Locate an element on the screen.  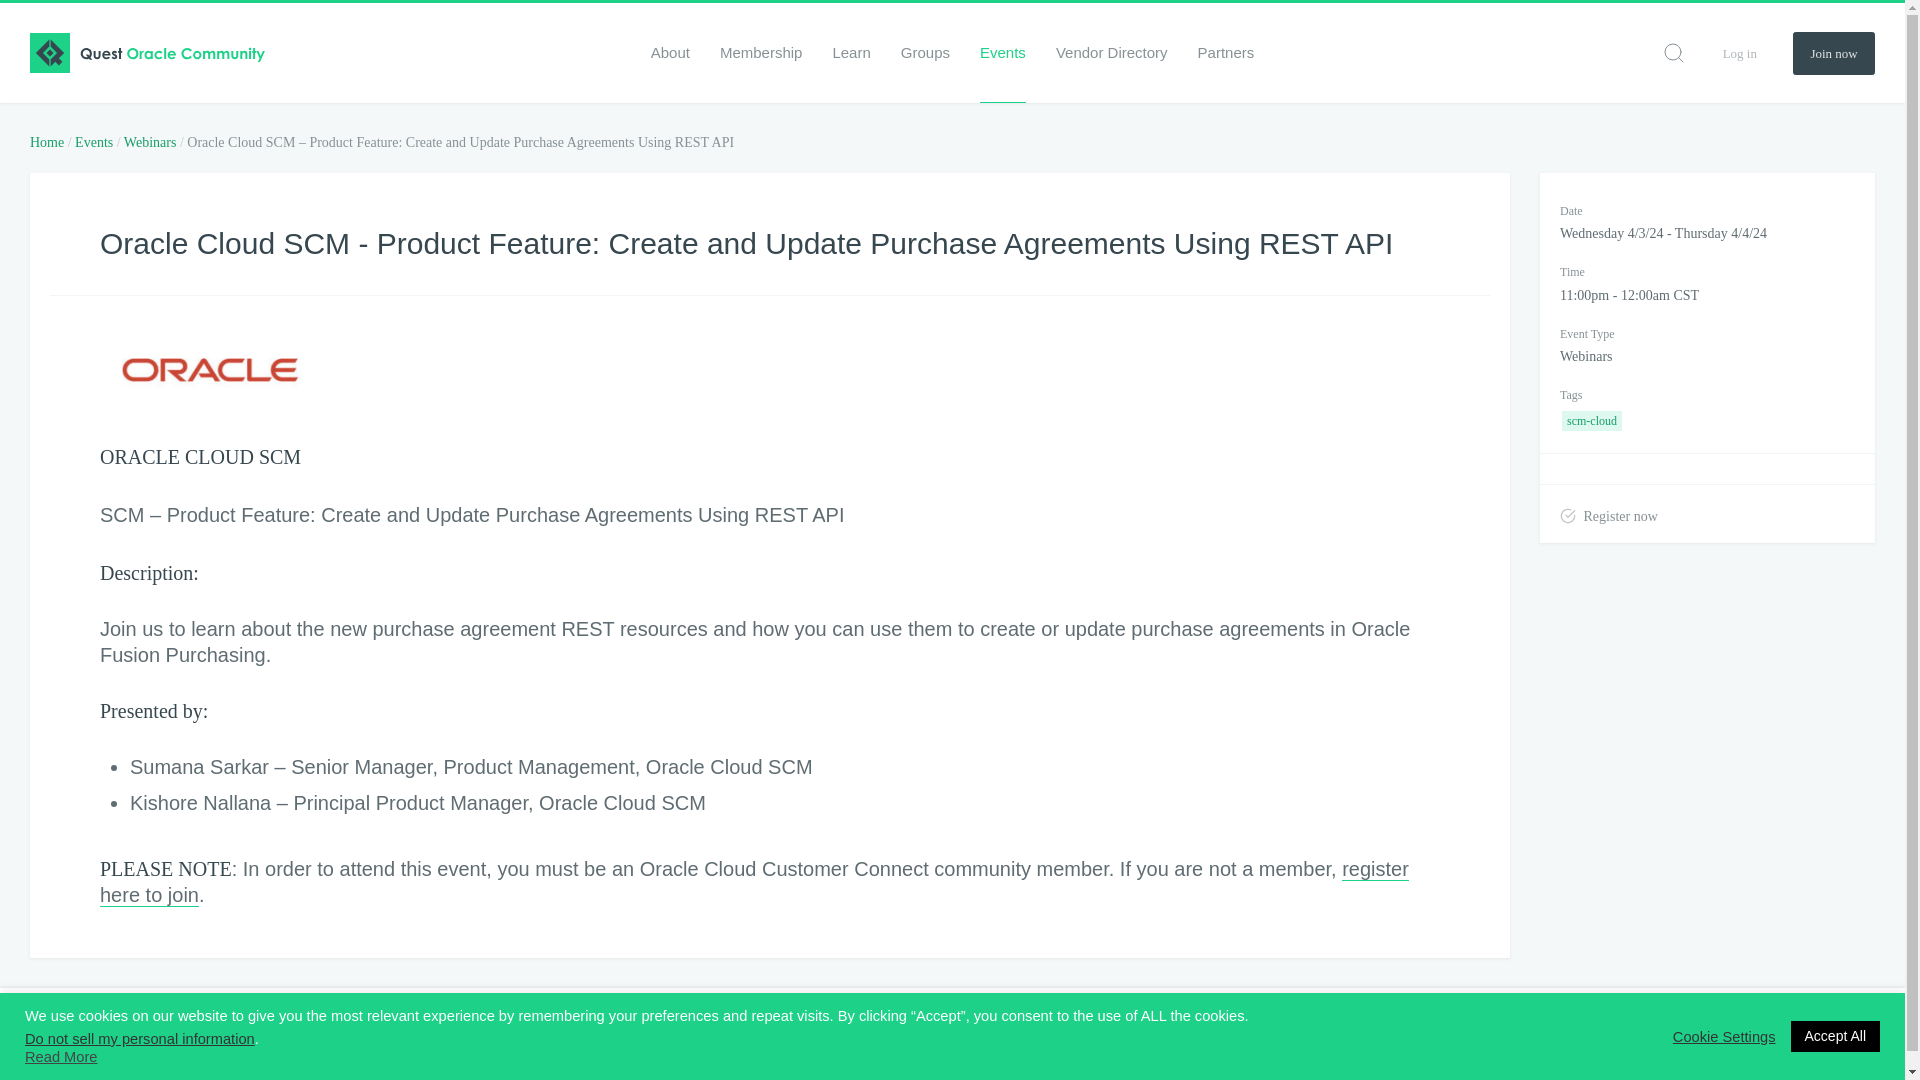
Log in is located at coordinates (1739, 52).